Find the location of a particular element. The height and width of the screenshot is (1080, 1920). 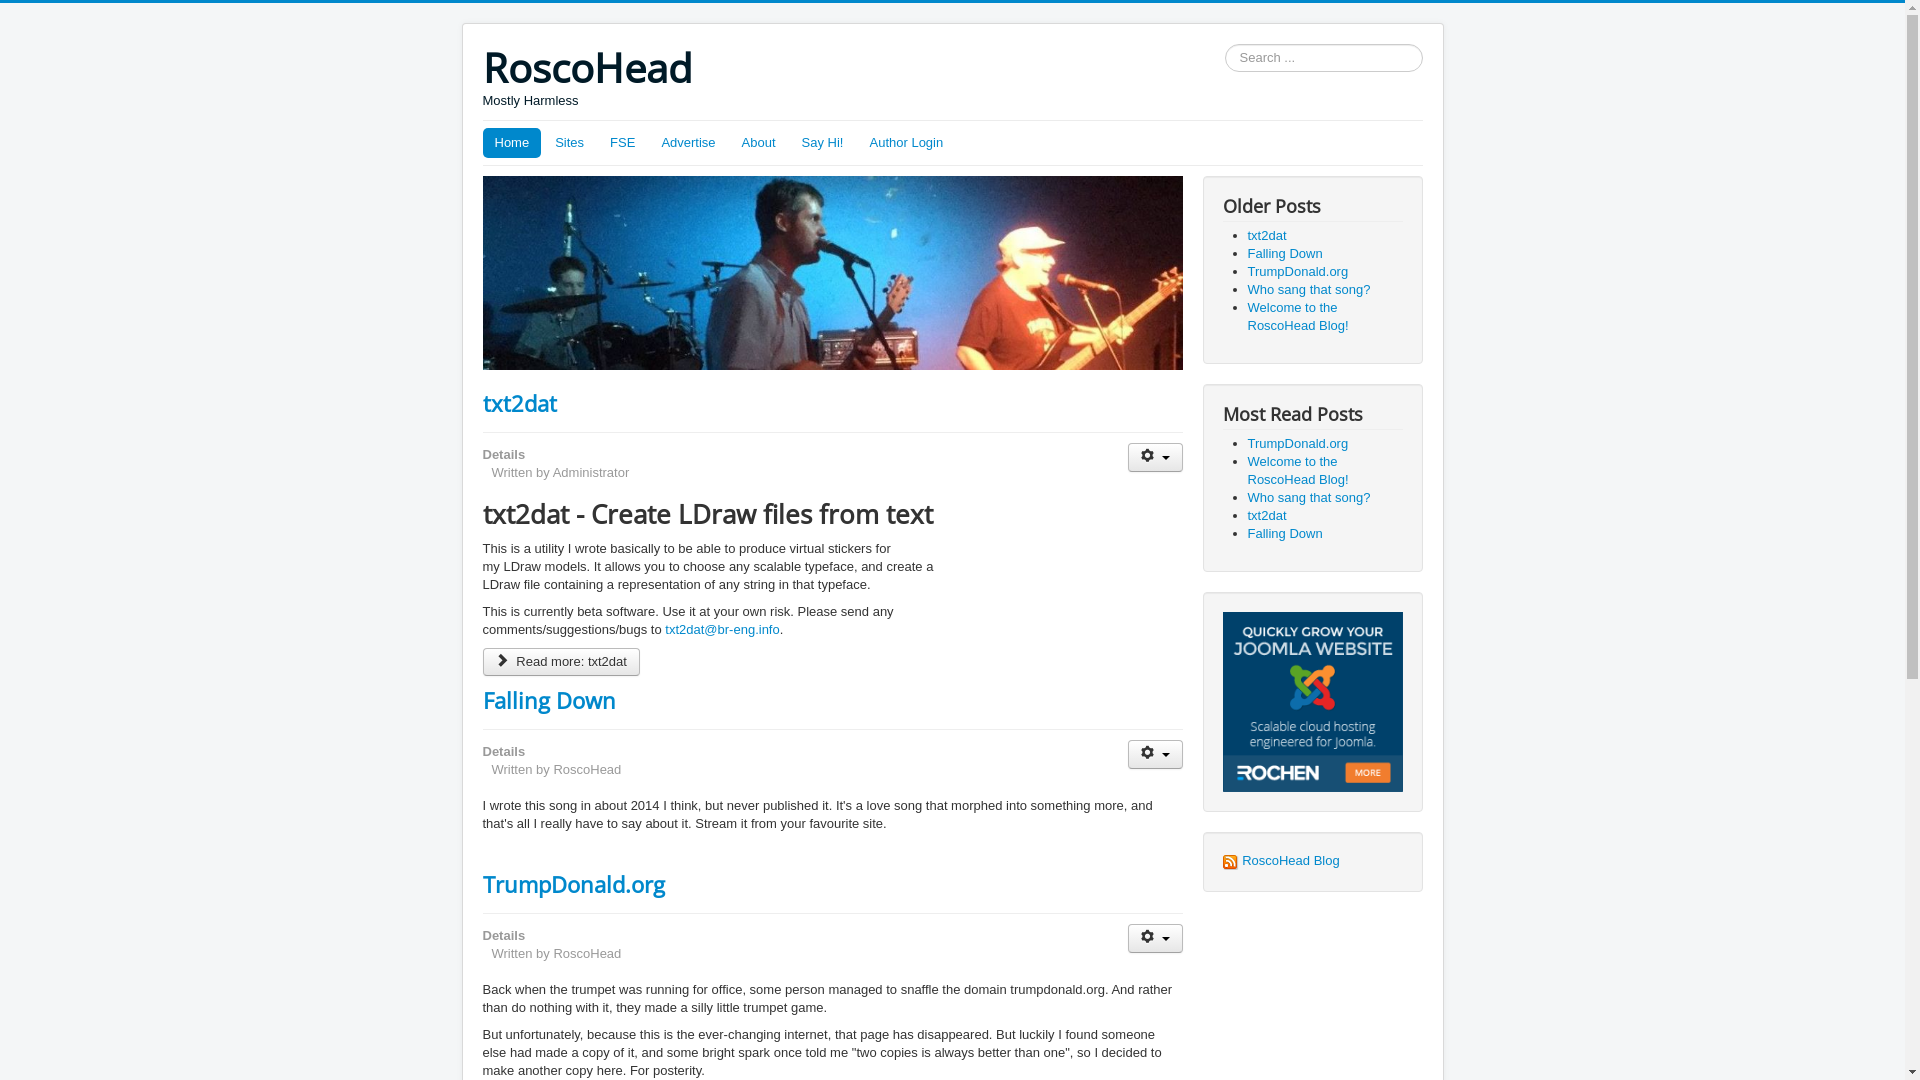

Advertise is located at coordinates (688, 143).